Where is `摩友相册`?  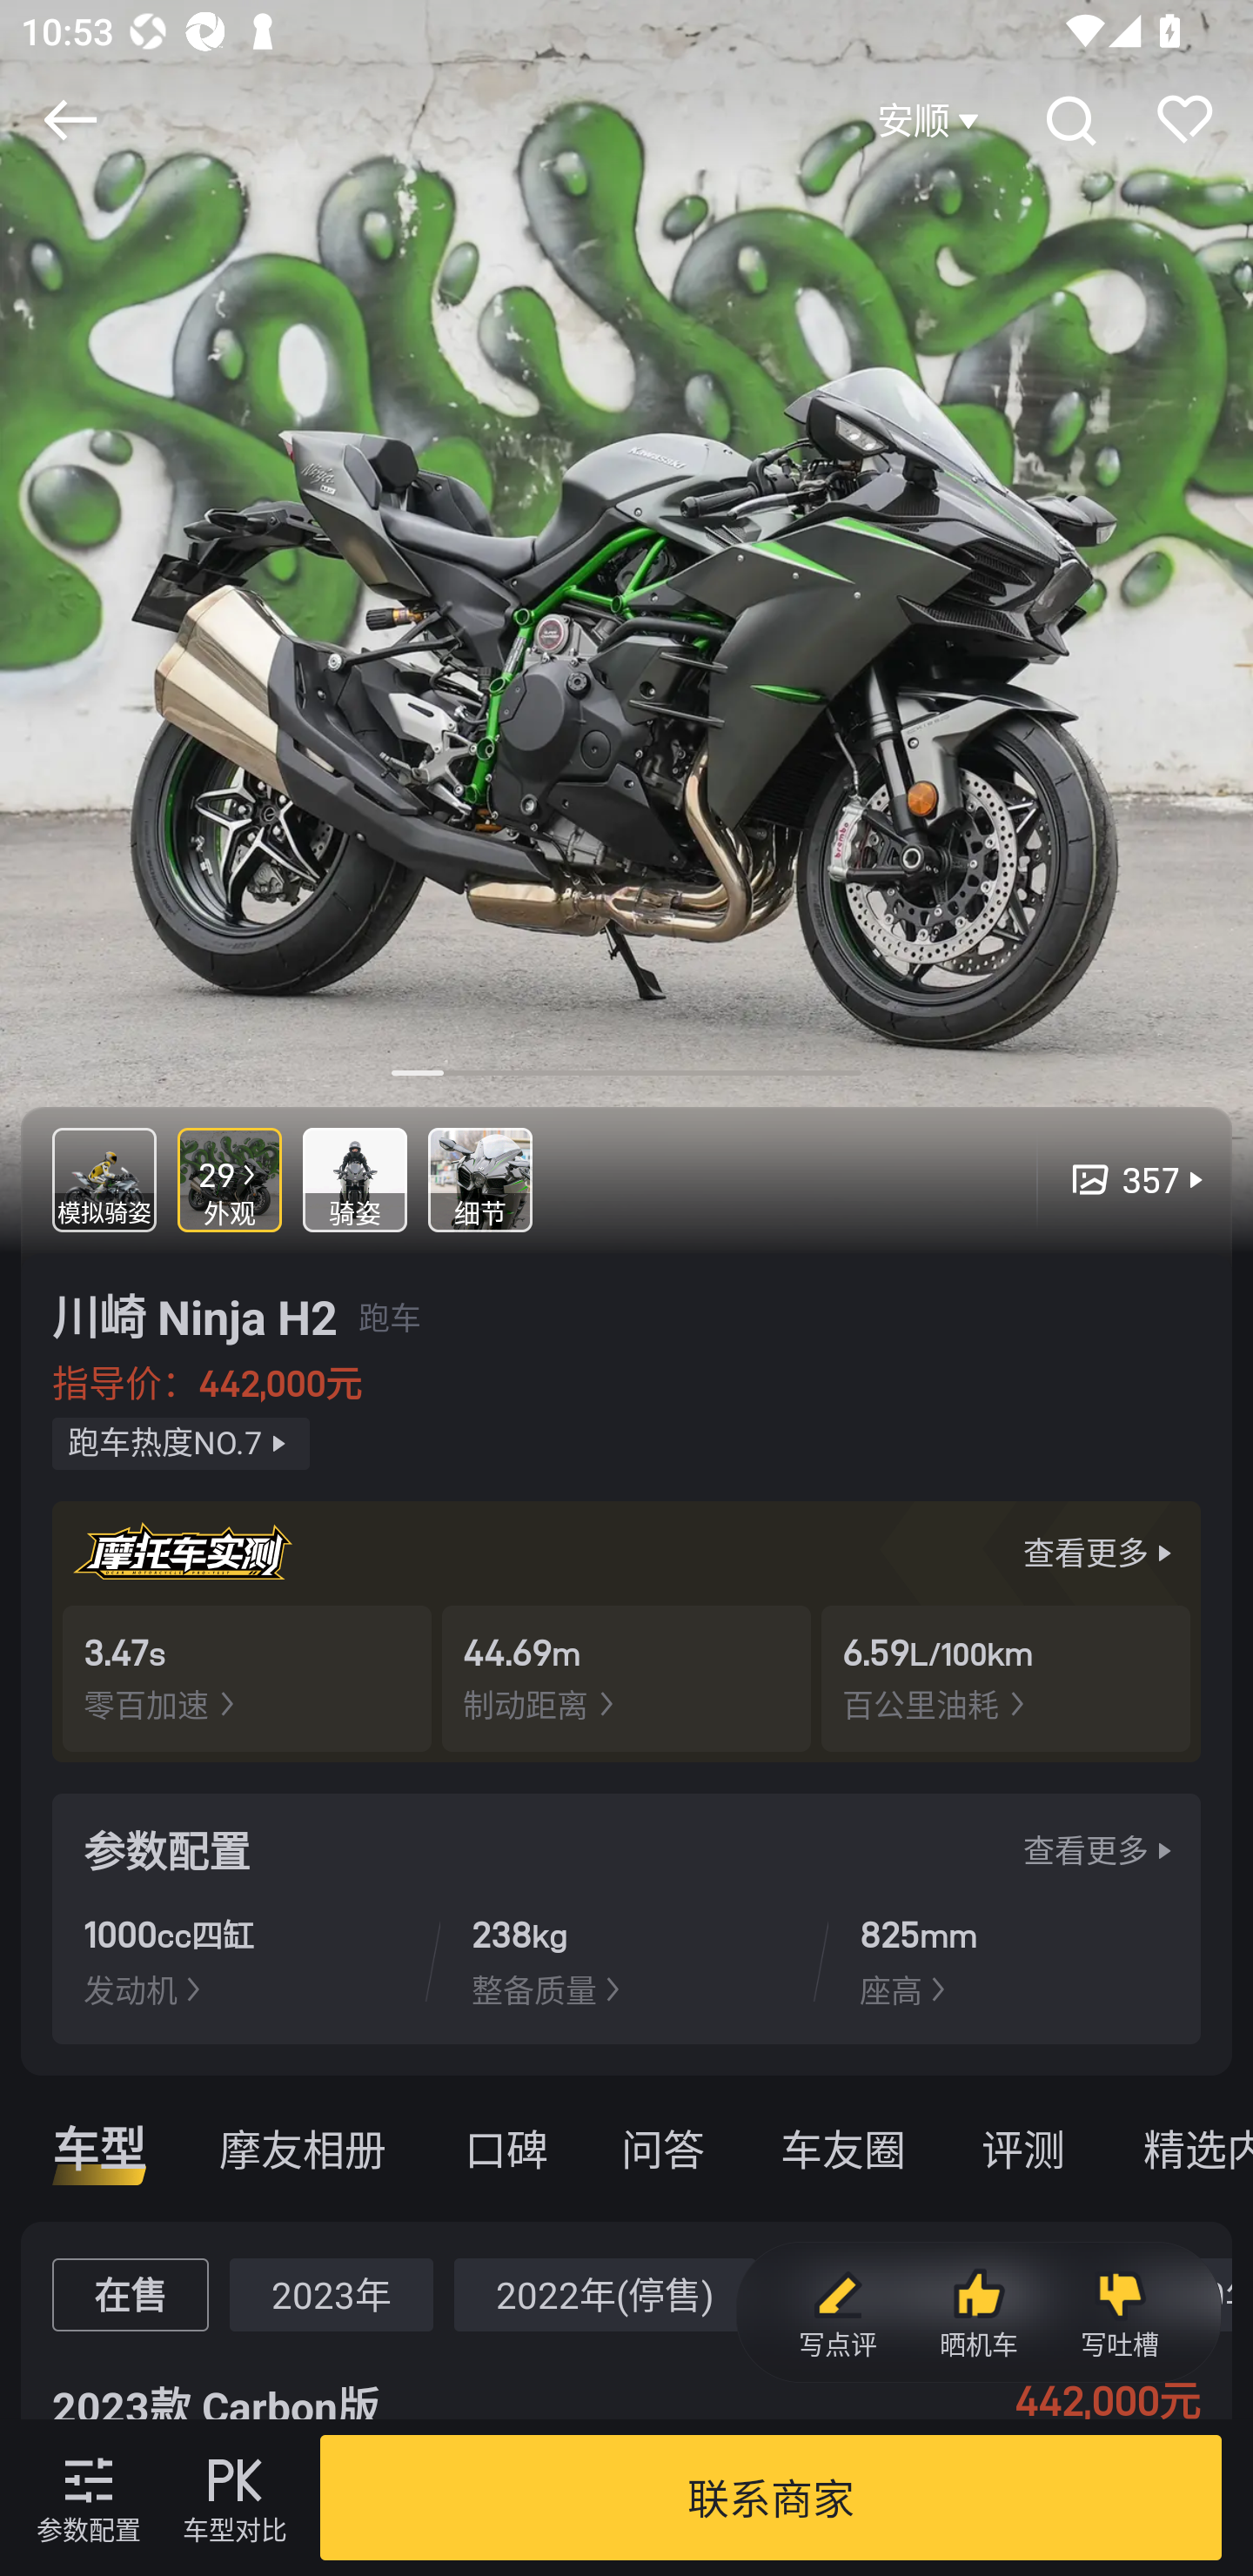
摩友相册 is located at coordinates (303, 2148).